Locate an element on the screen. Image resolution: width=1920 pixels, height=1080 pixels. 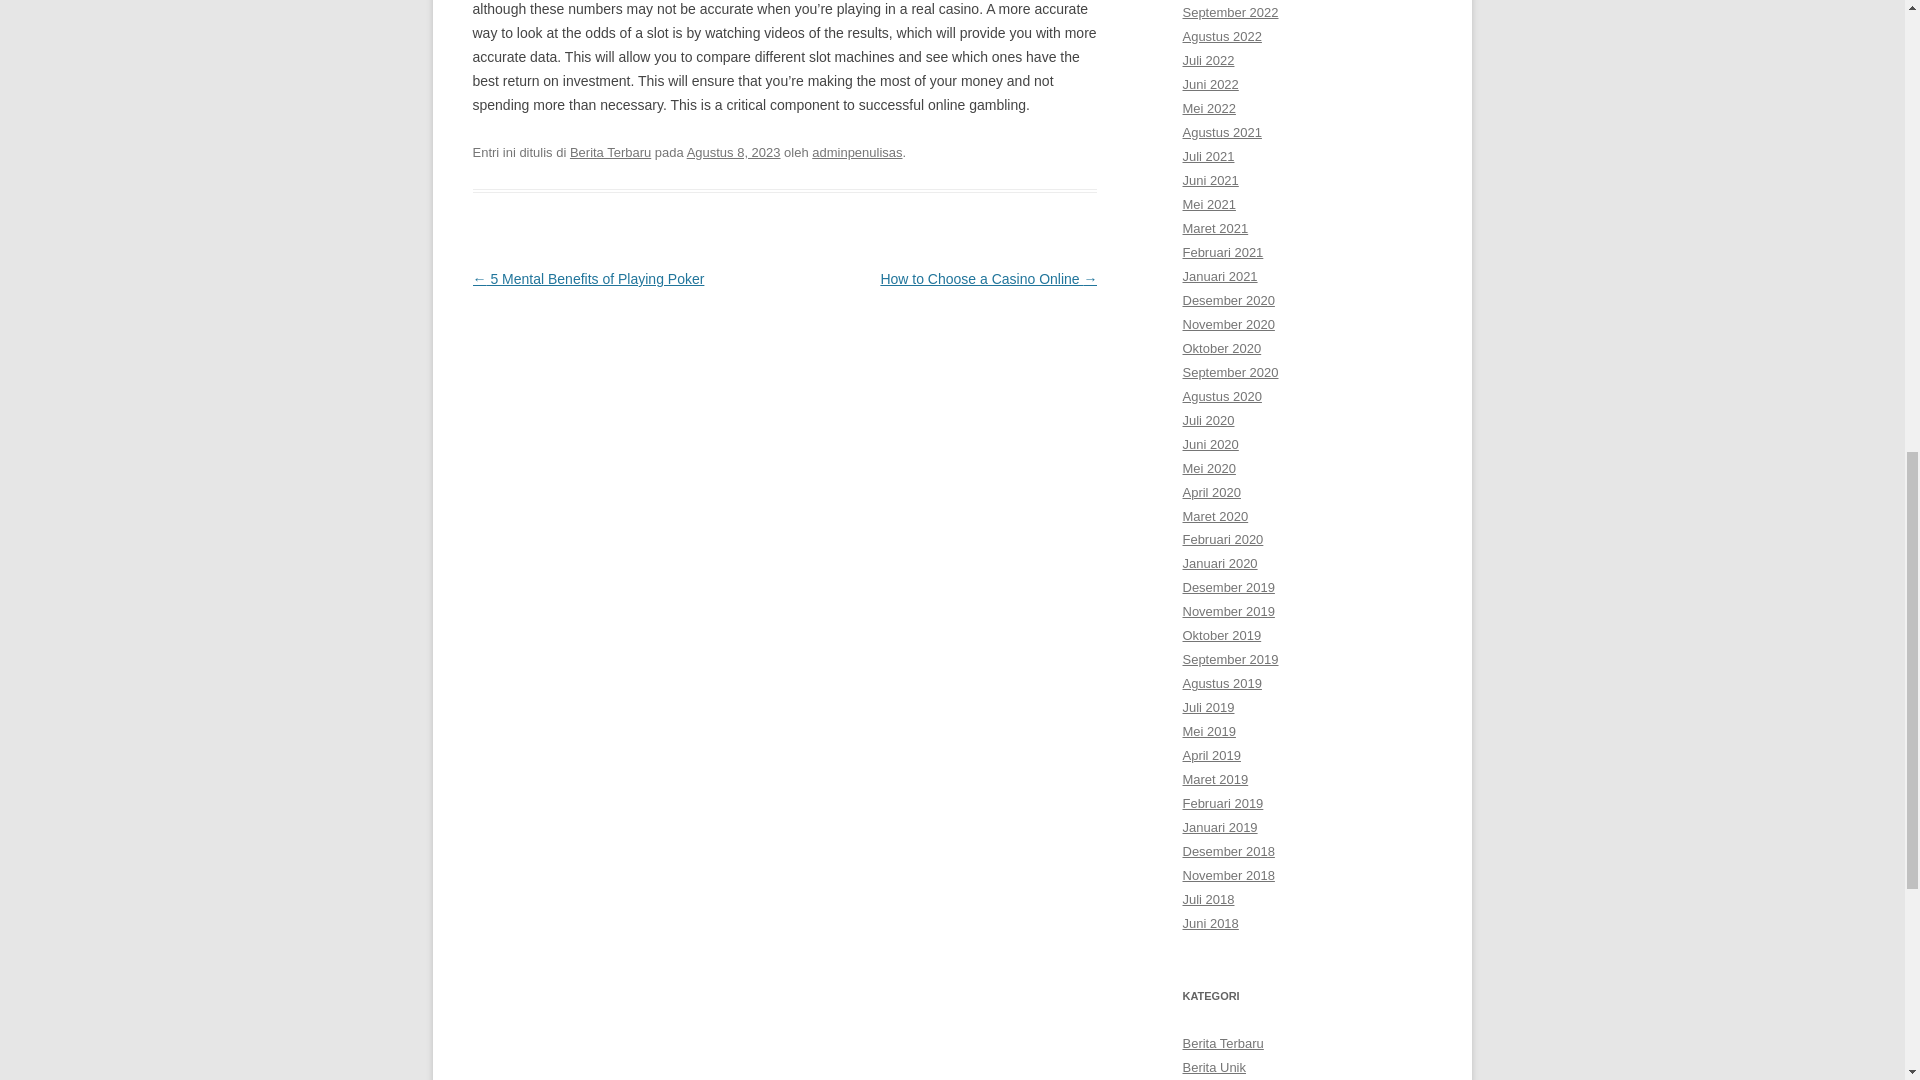
adminpenulisas is located at coordinates (857, 152).